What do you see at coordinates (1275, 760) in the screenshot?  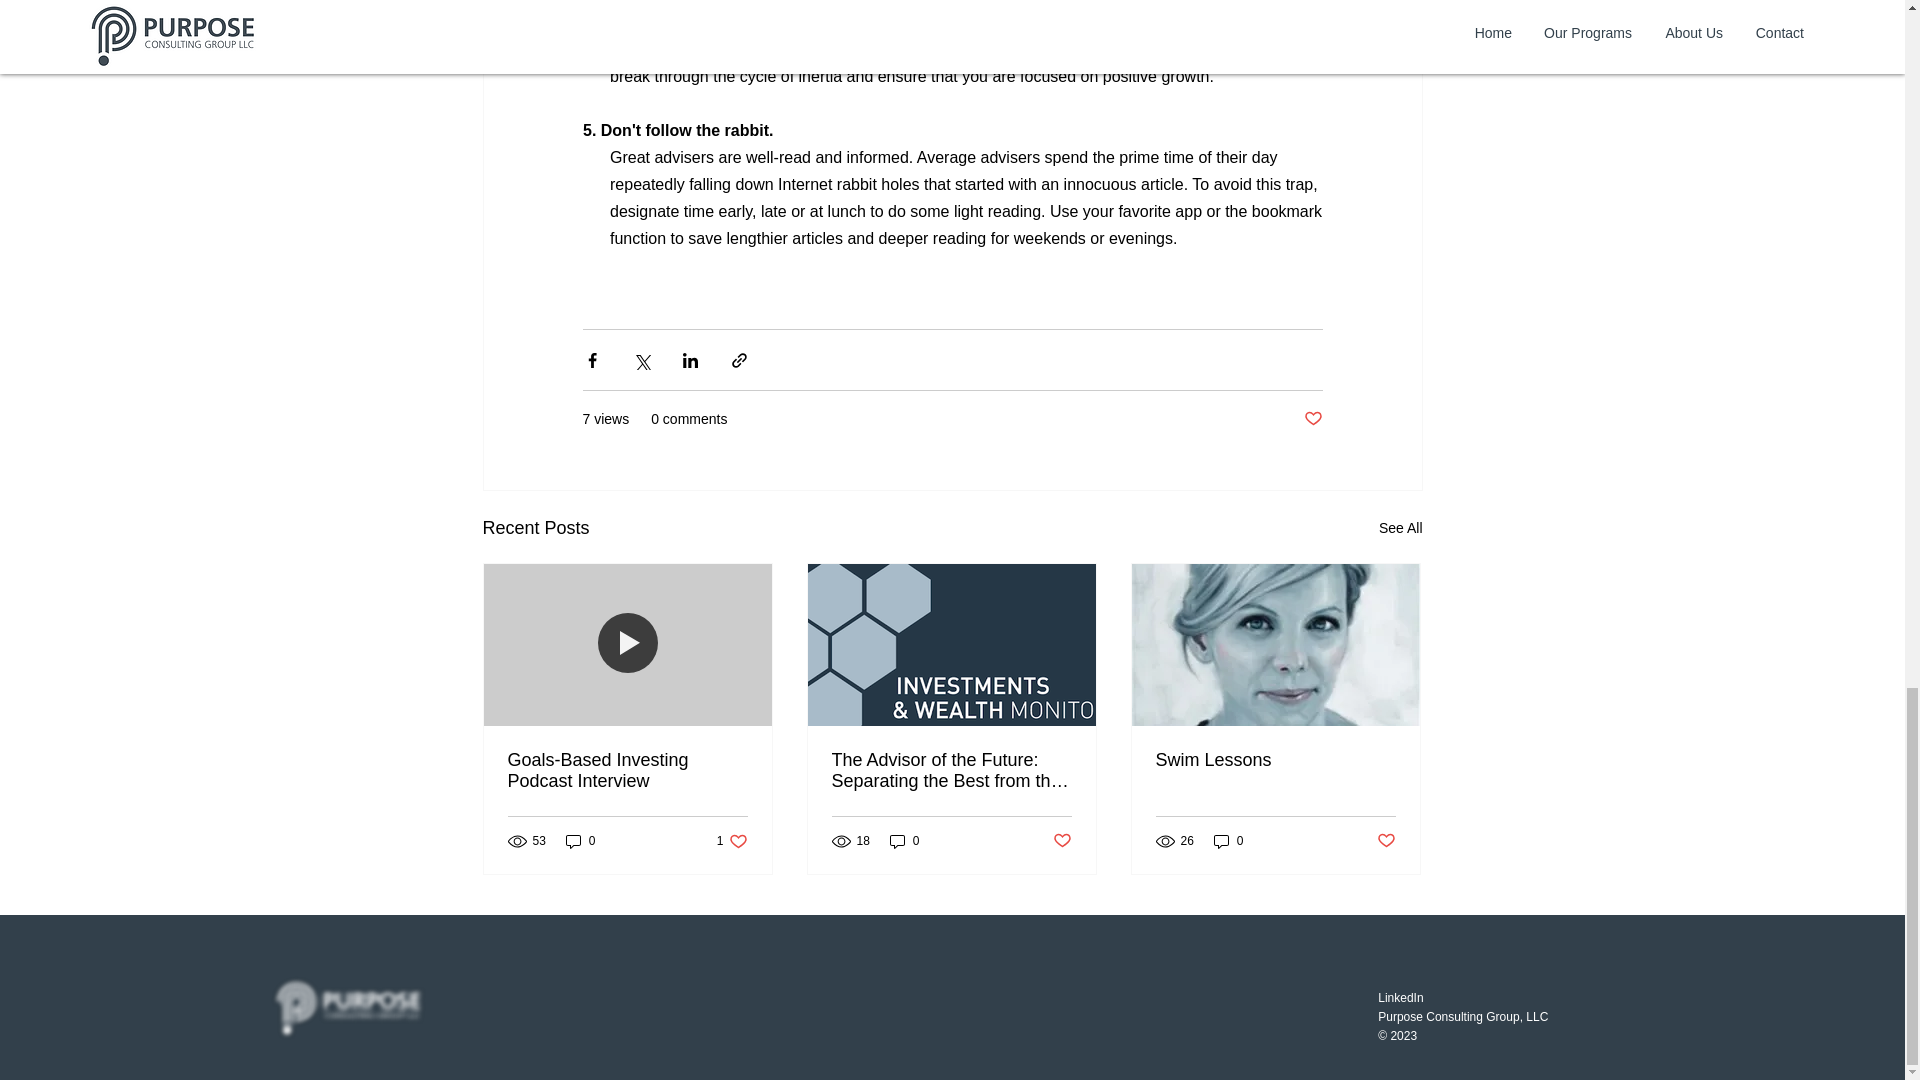 I see `See All` at bounding box center [1275, 760].